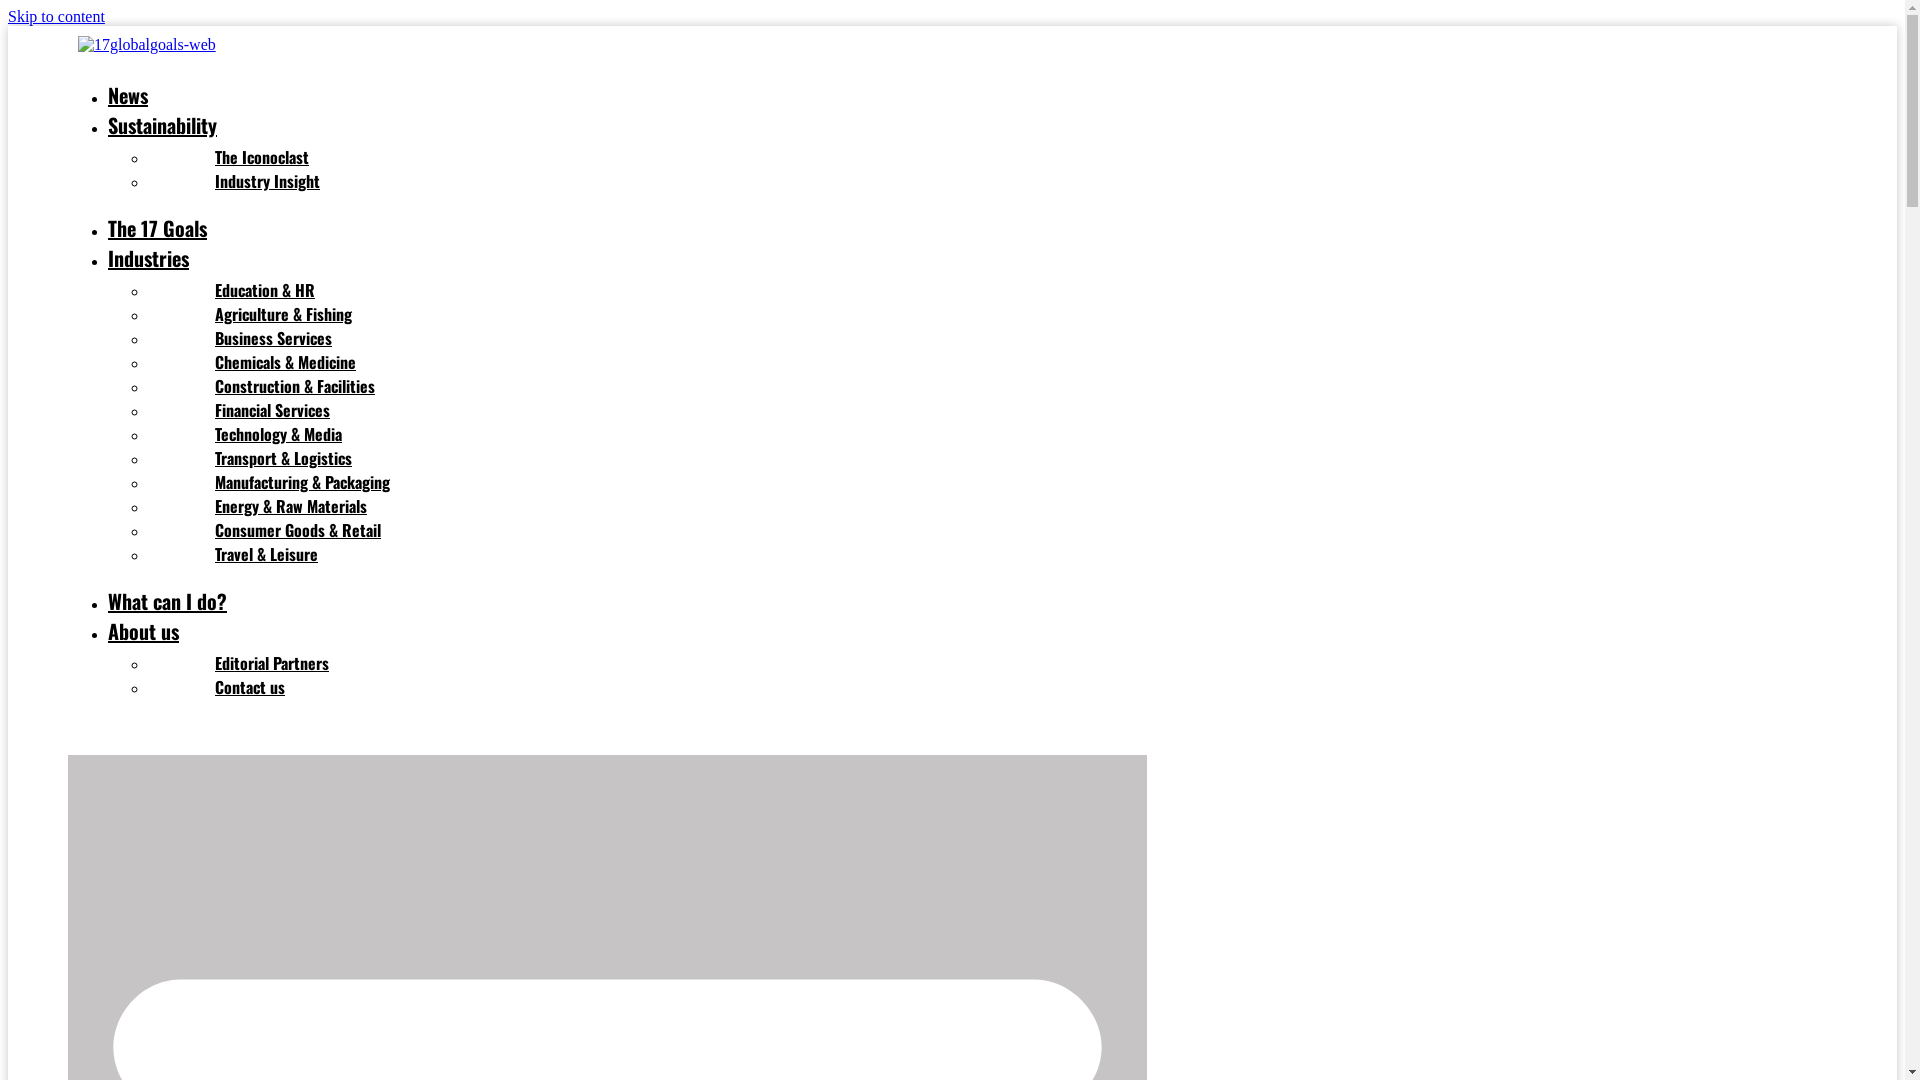  I want to click on Travel & Leisure, so click(266, 554).